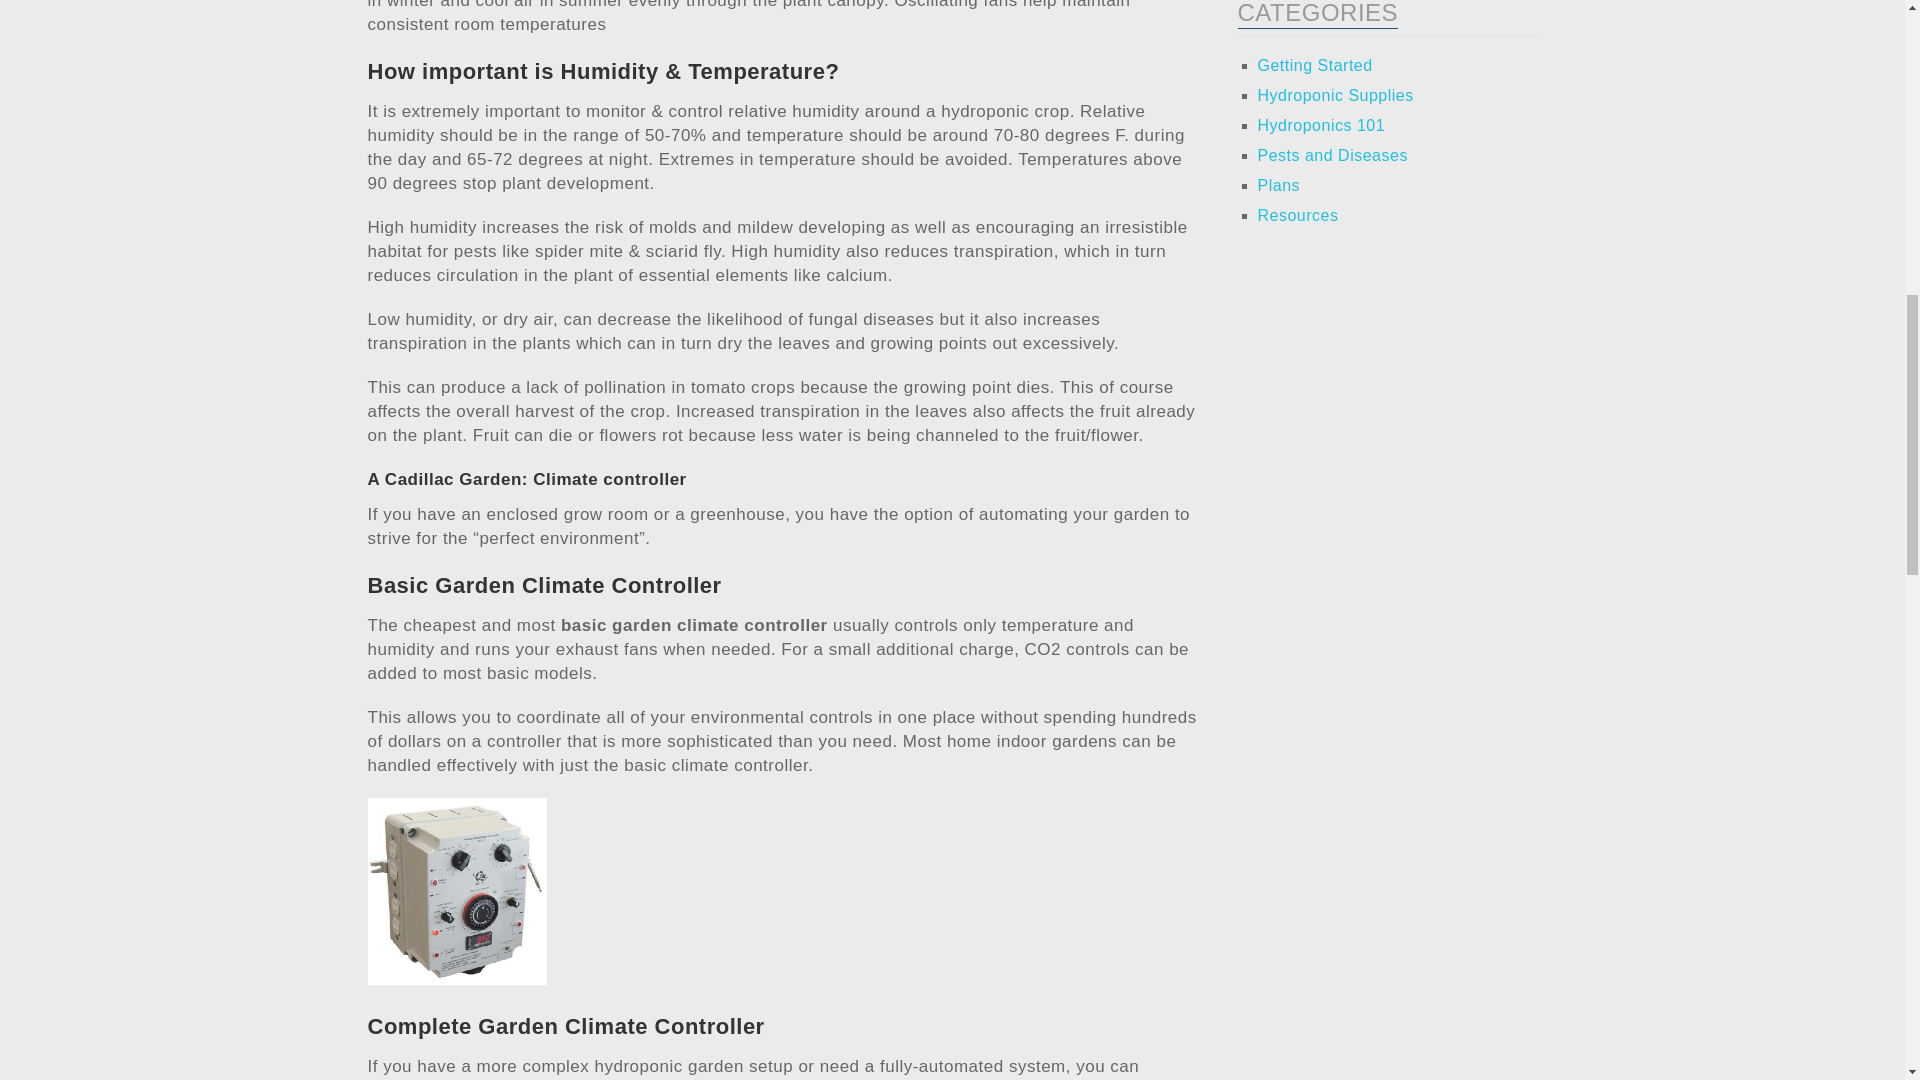 The image size is (1920, 1080). Describe the element at coordinates (1335, 95) in the screenshot. I see `Hydroponic Supplies` at that location.